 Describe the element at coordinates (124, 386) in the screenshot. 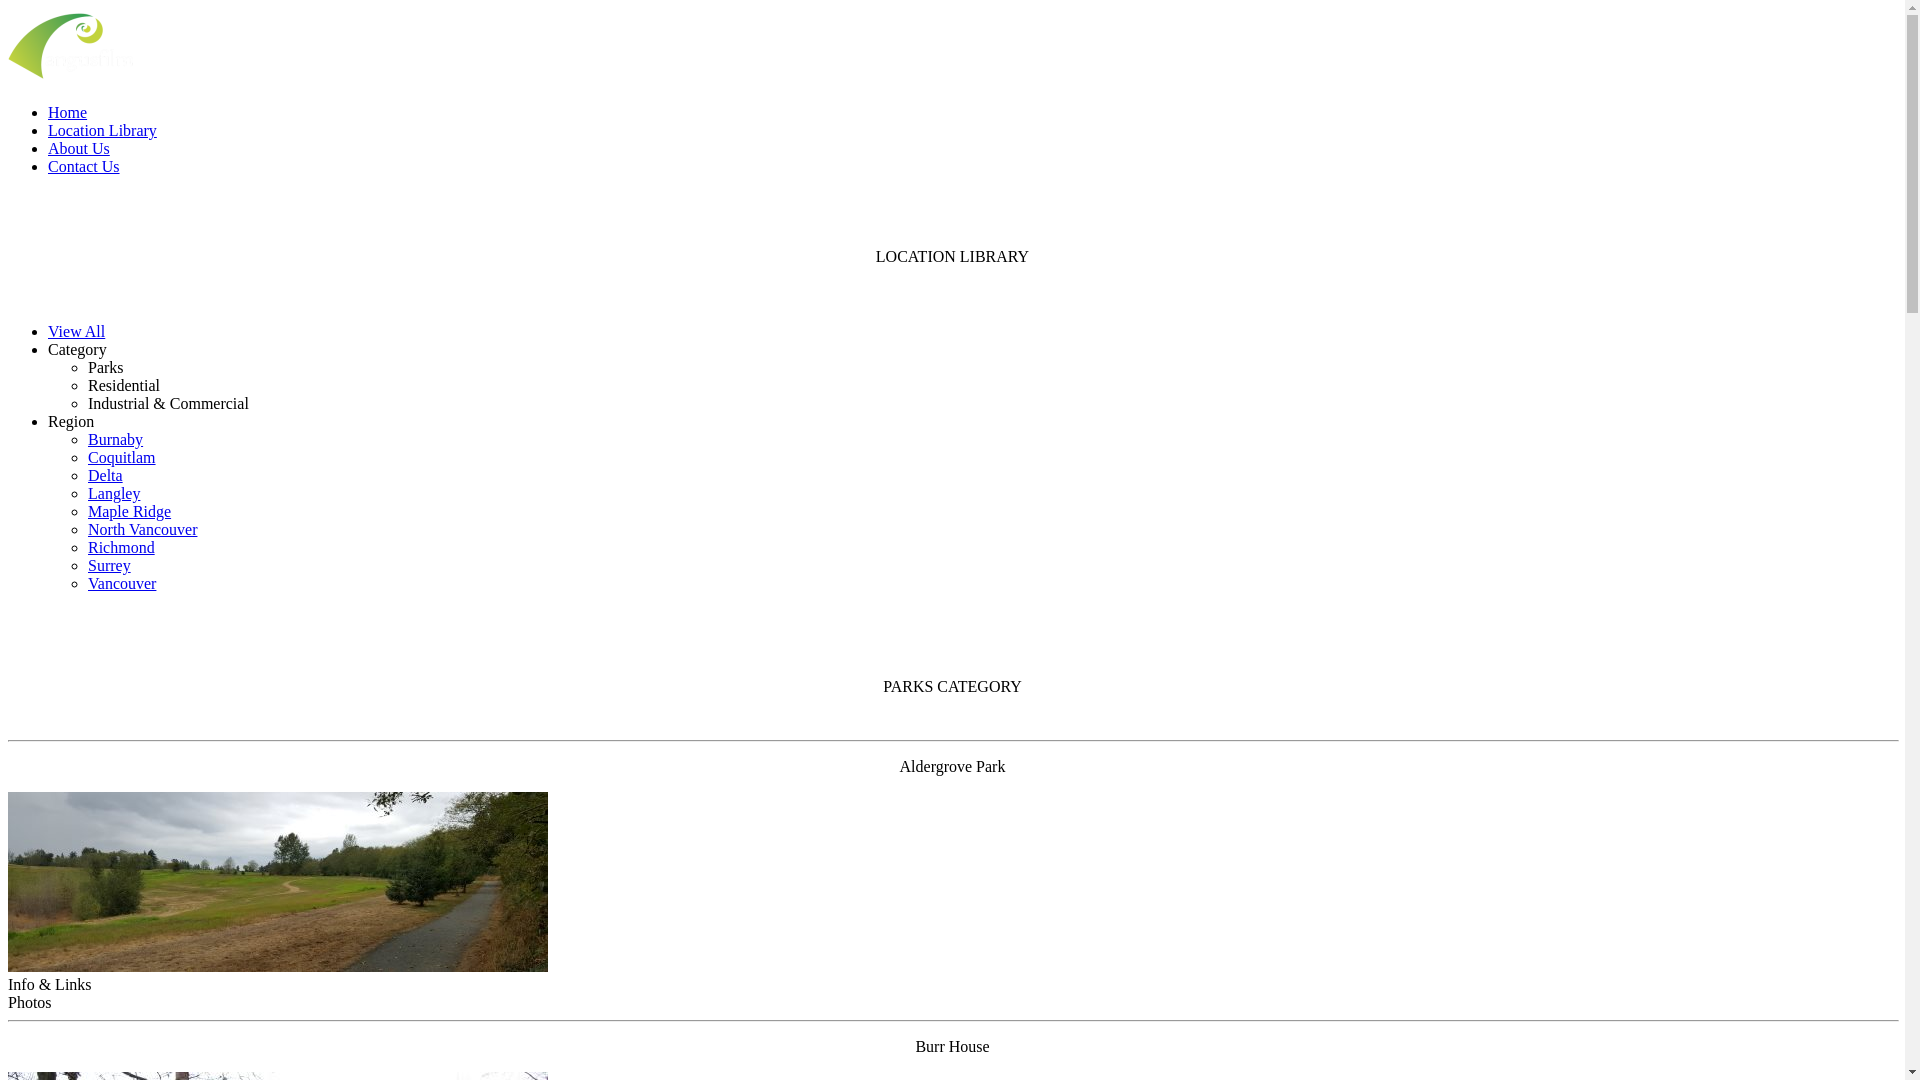

I see `Residential` at that location.